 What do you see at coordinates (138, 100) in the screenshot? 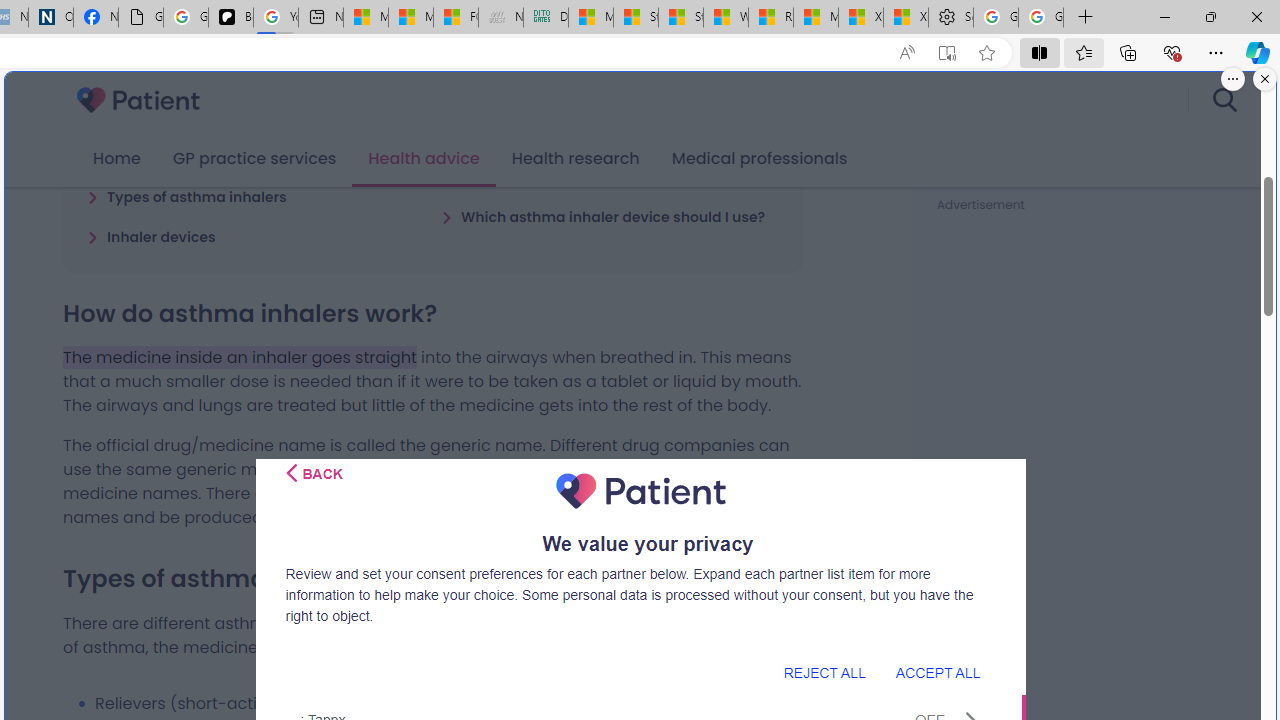
I see `Patient 3.0` at bounding box center [138, 100].